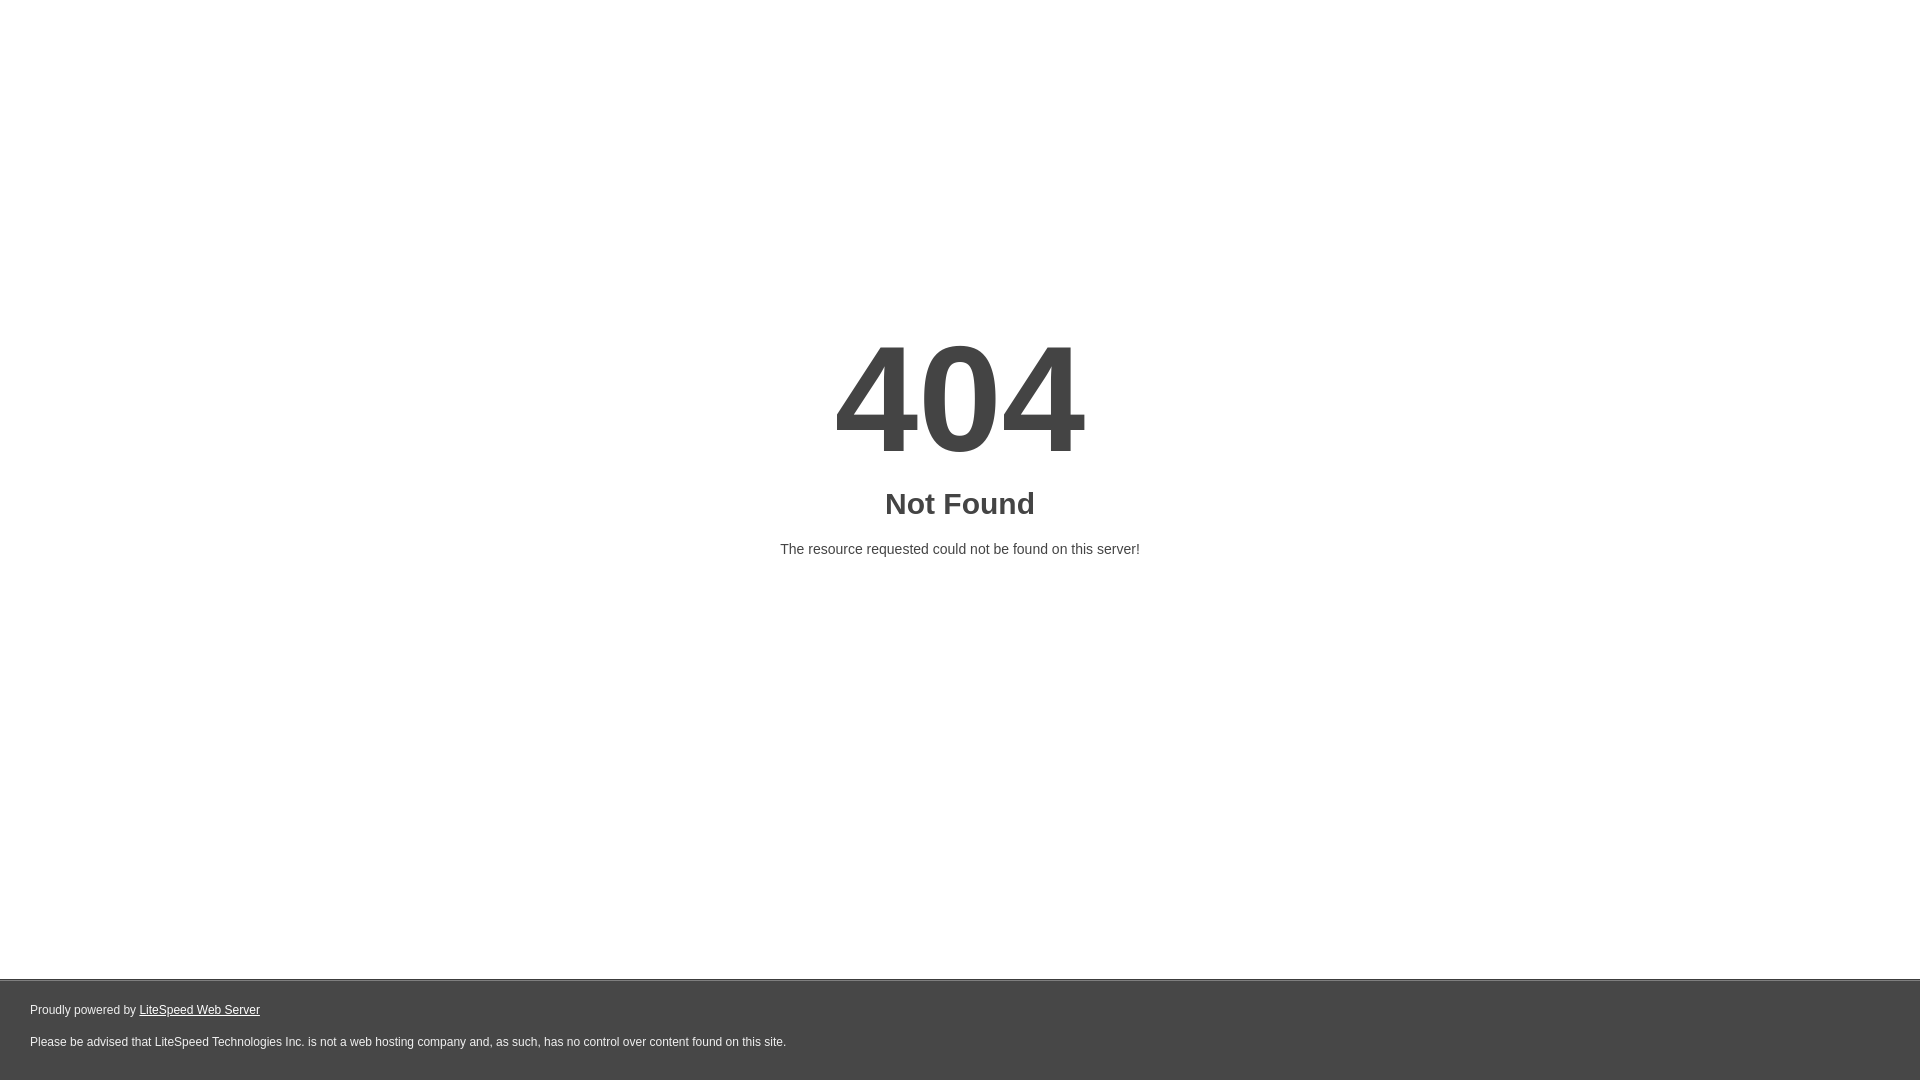  What do you see at coordinates (200, 1010) in the screenshot?
I see `LiteSpeed Web Server` at bounding box center [200, 1010].